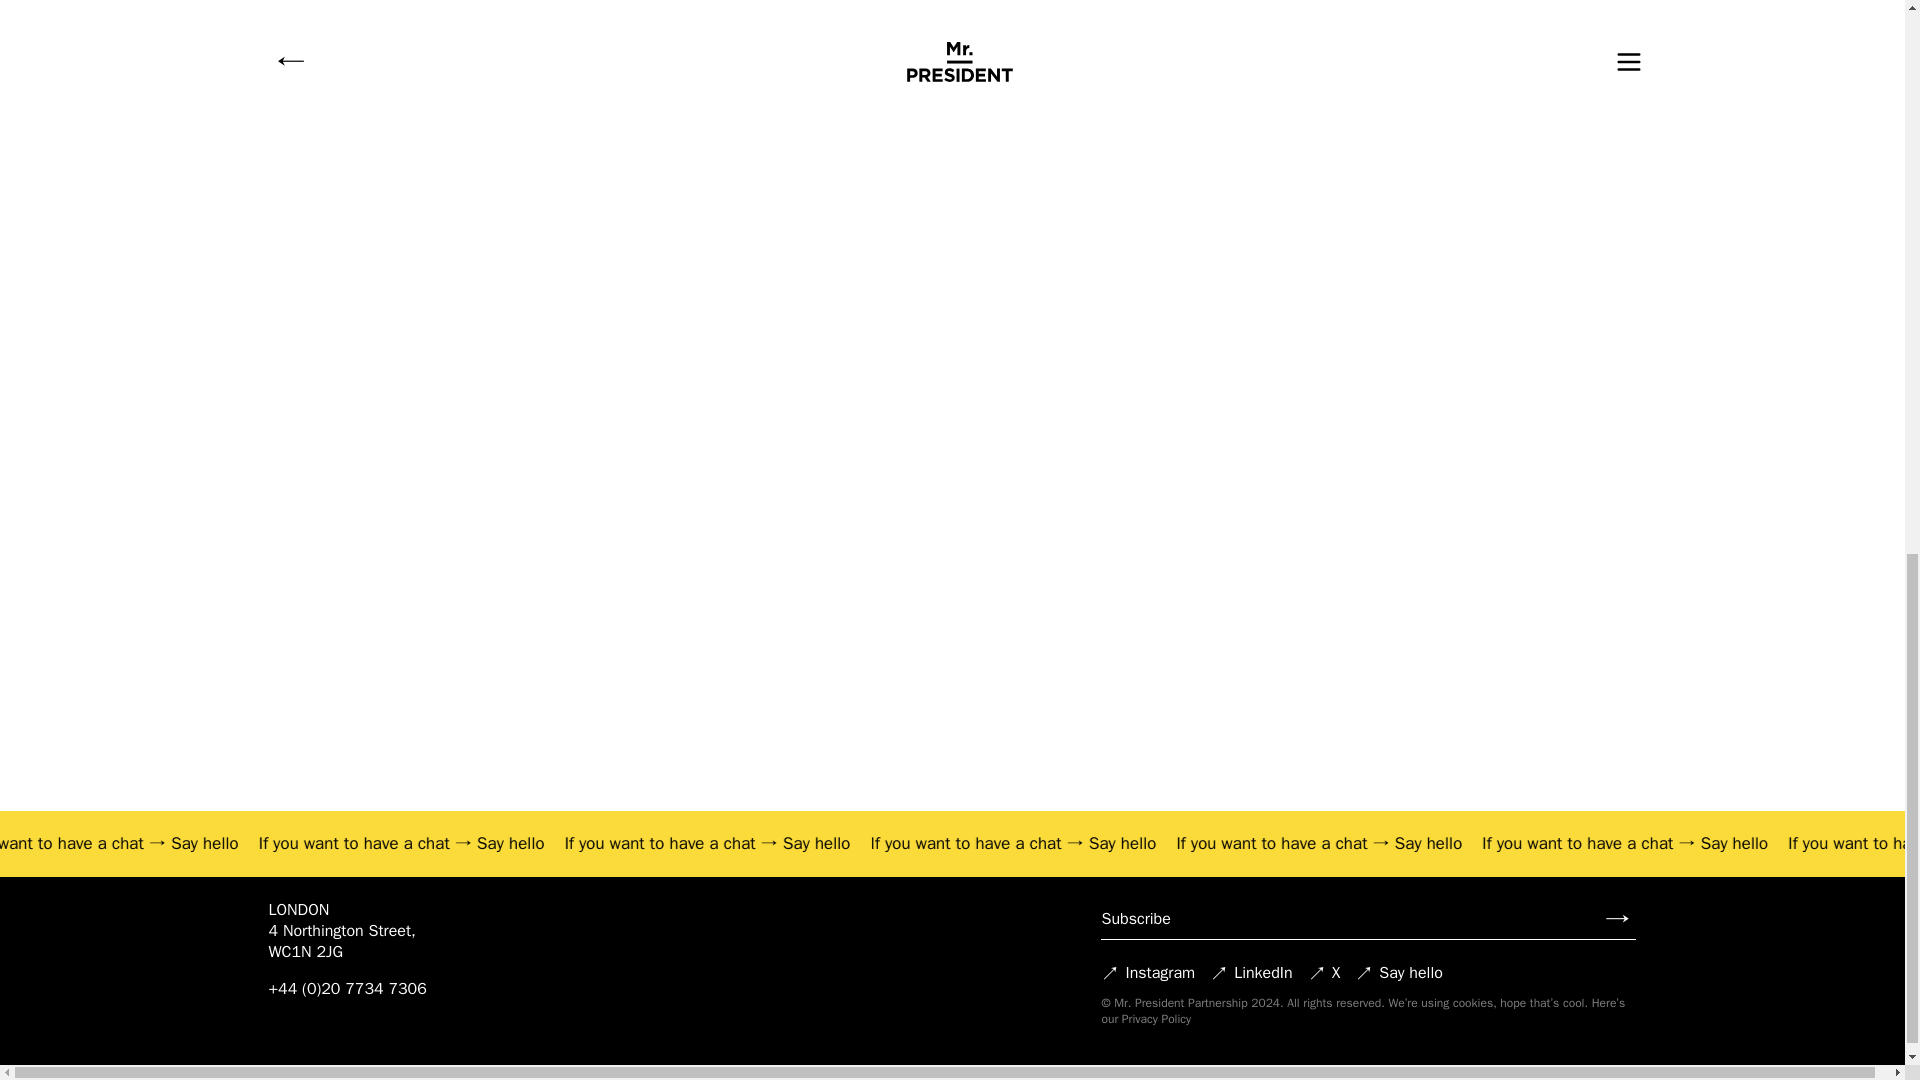 The image size is (1920, 1080). Describe the element at coordinates (236, 843) in the screenshot. I see `Say hello` at that location.